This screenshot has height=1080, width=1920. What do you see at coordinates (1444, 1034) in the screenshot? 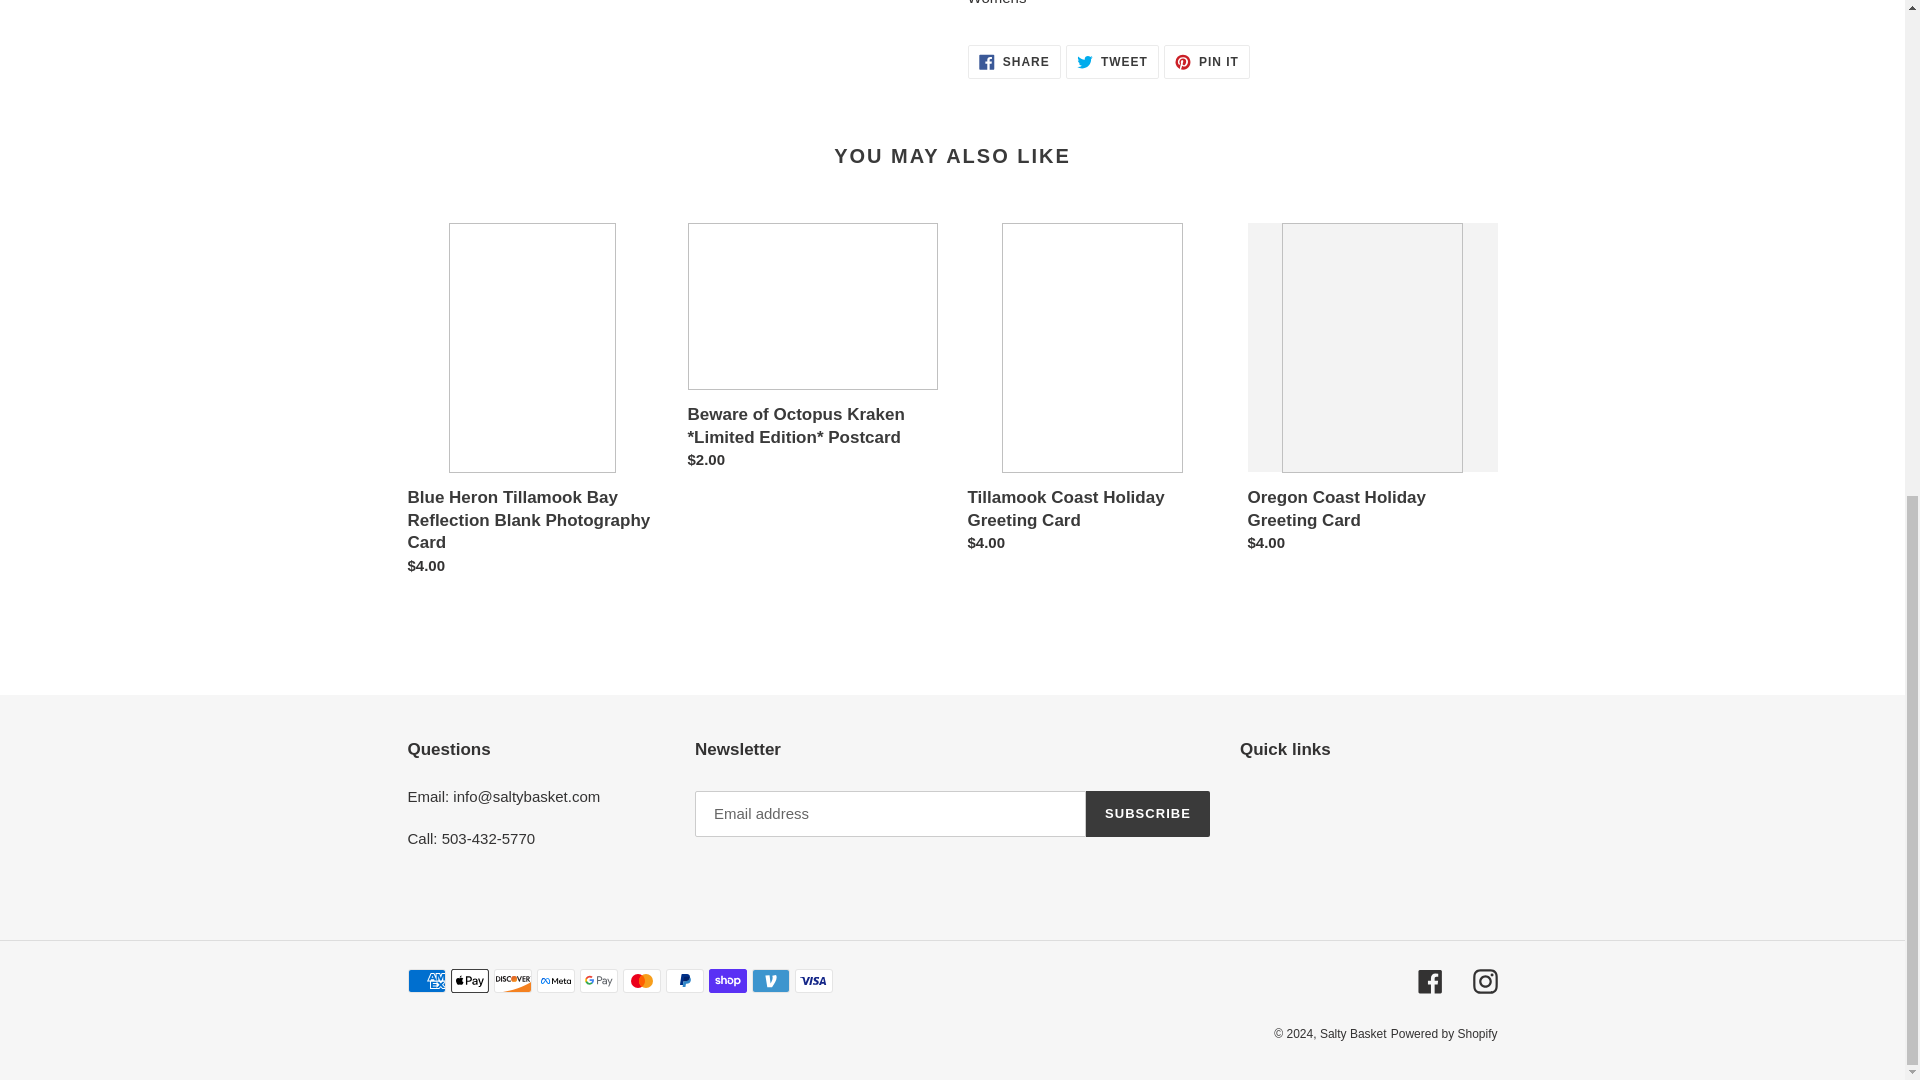
I see `Powered by Shopify` at bounding box center [1444, 1034].